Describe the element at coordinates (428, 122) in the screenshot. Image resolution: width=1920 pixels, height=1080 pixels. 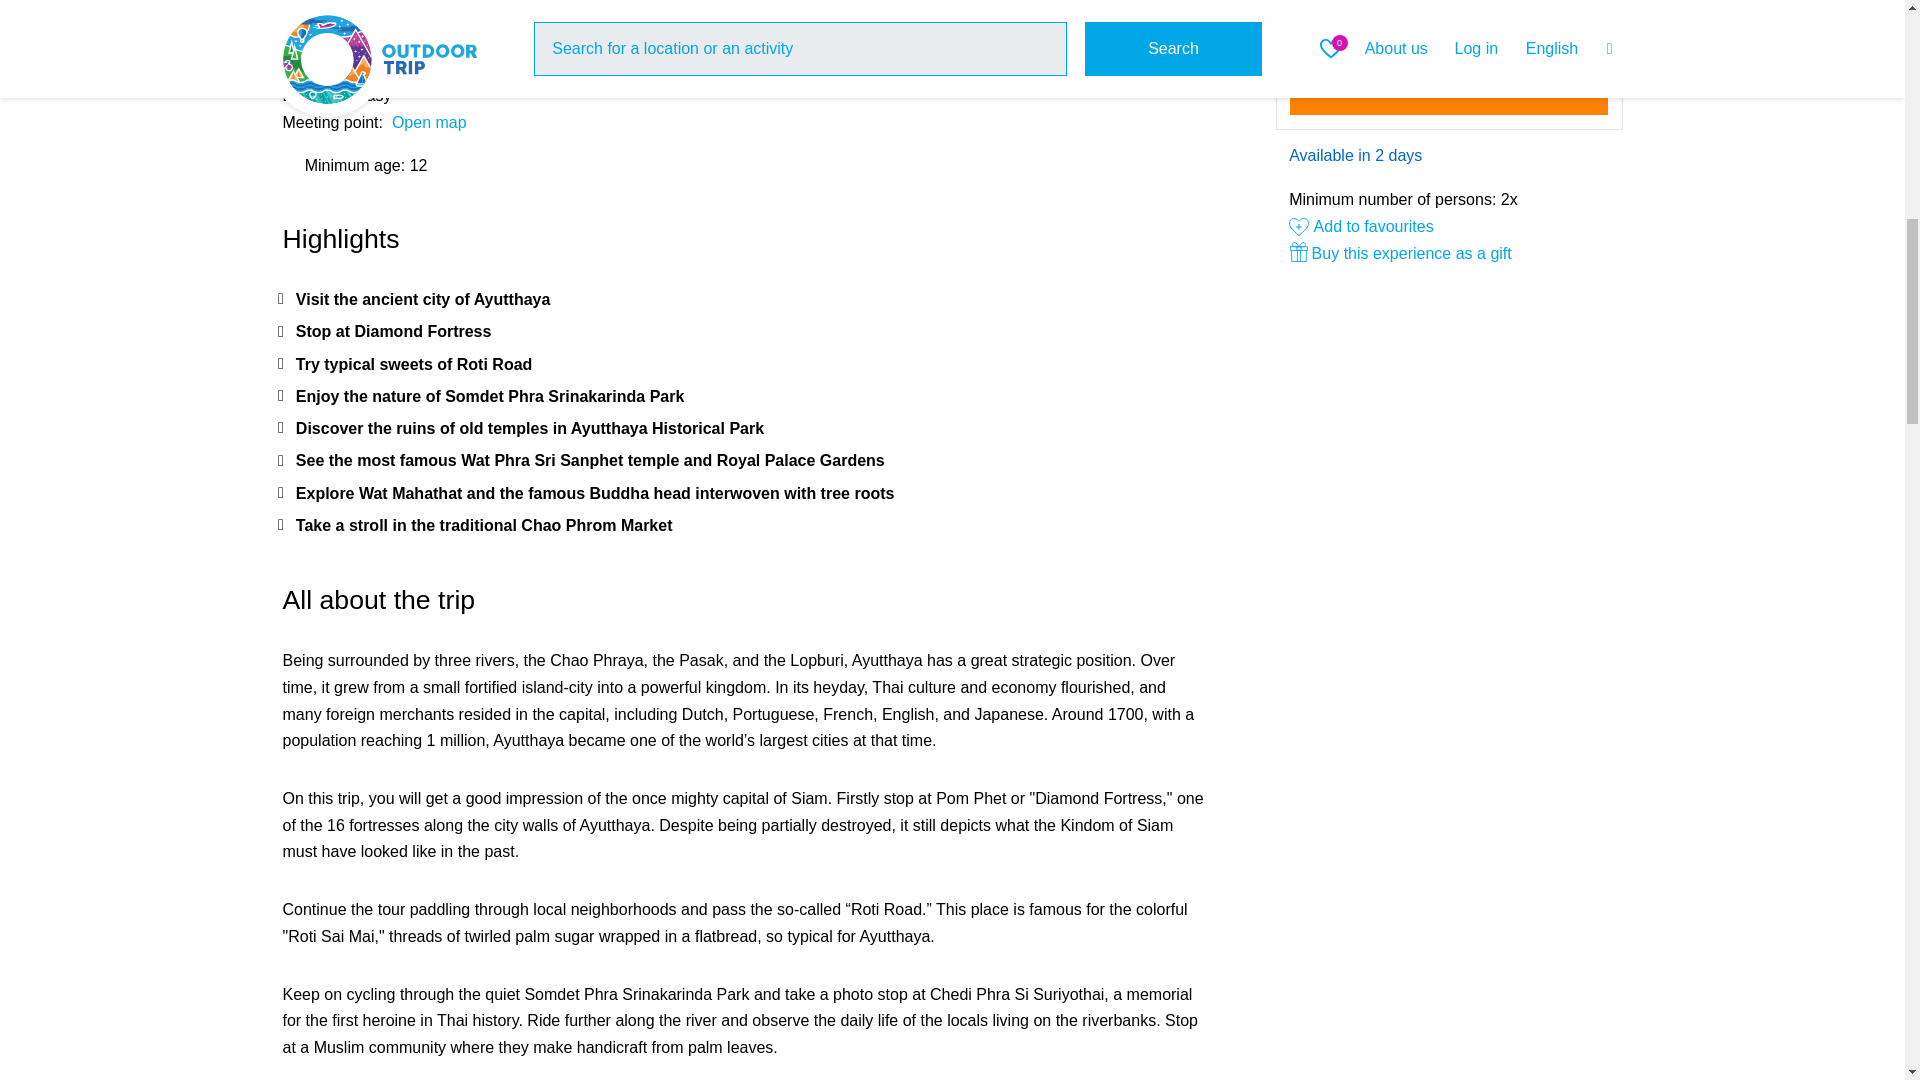
I see `Open map` at that location.